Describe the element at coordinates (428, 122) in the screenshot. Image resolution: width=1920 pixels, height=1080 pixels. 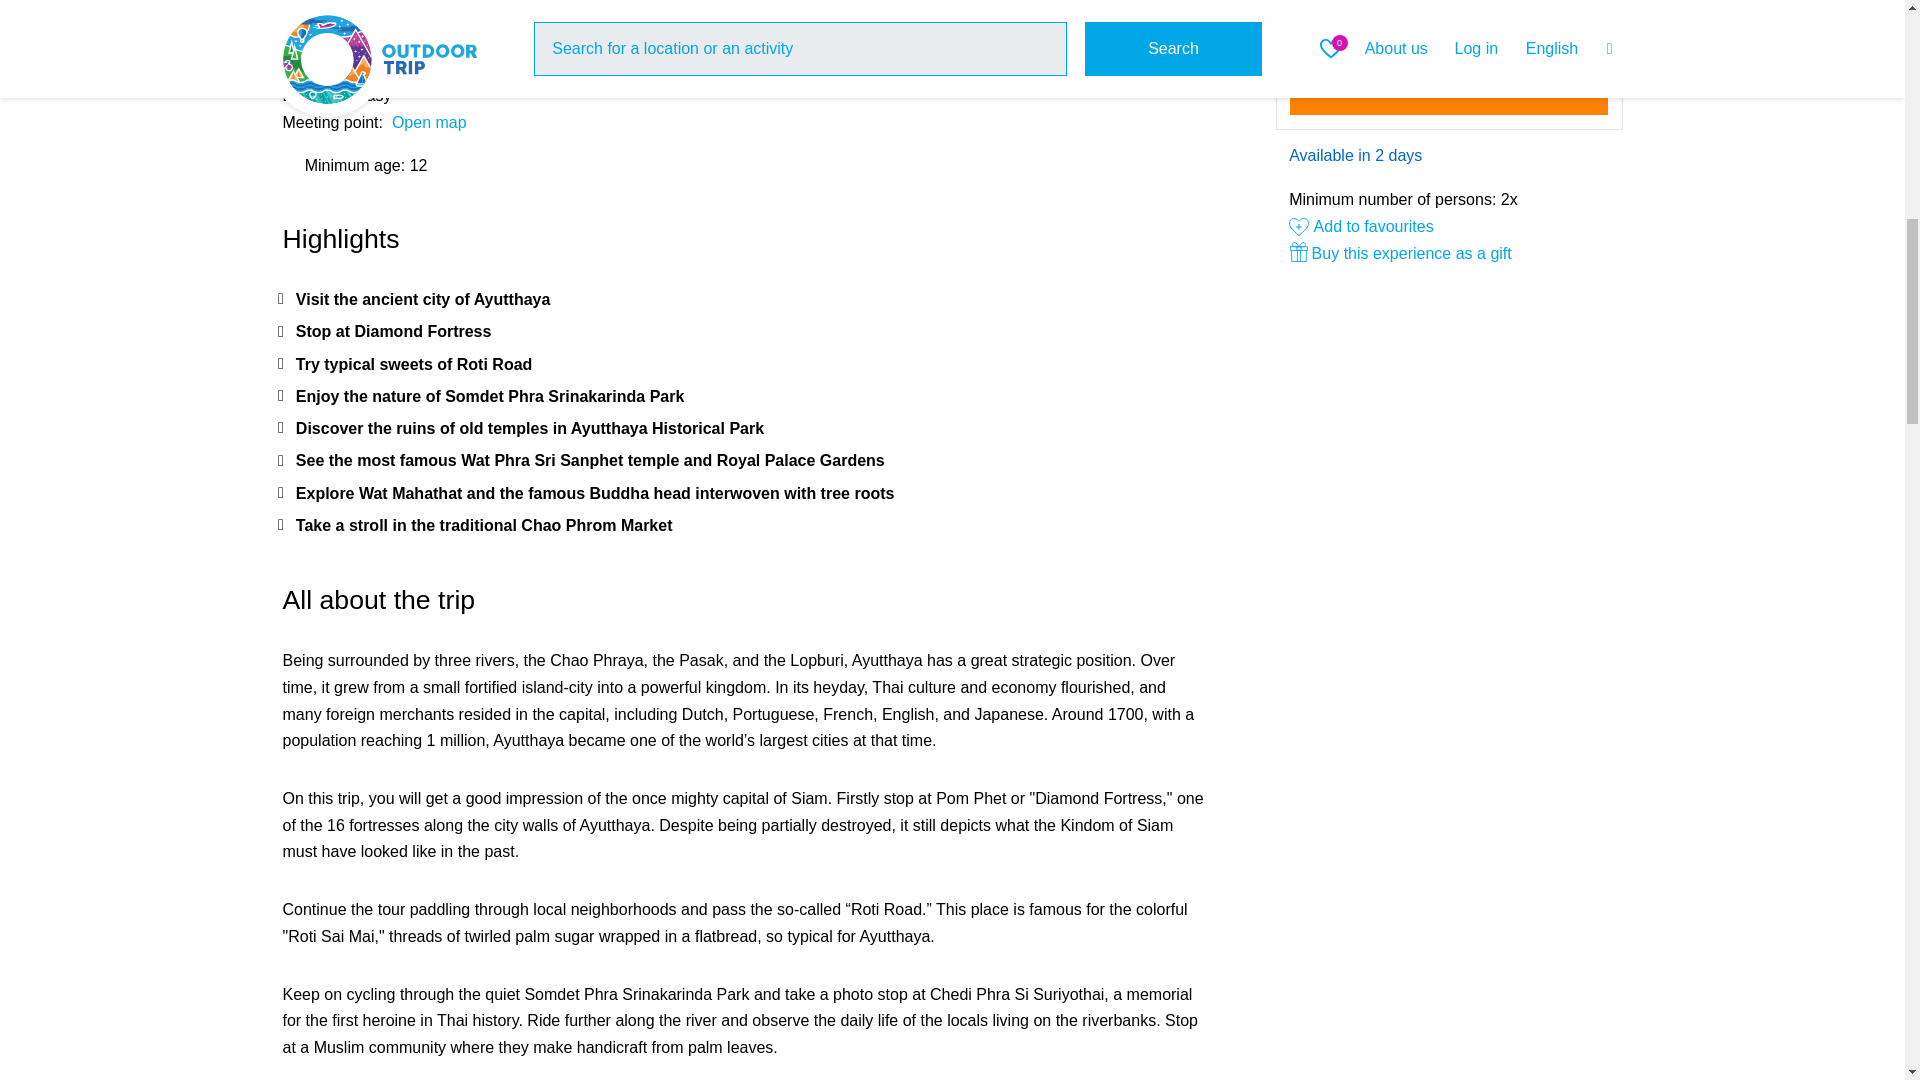
I see `Open map` at that location.